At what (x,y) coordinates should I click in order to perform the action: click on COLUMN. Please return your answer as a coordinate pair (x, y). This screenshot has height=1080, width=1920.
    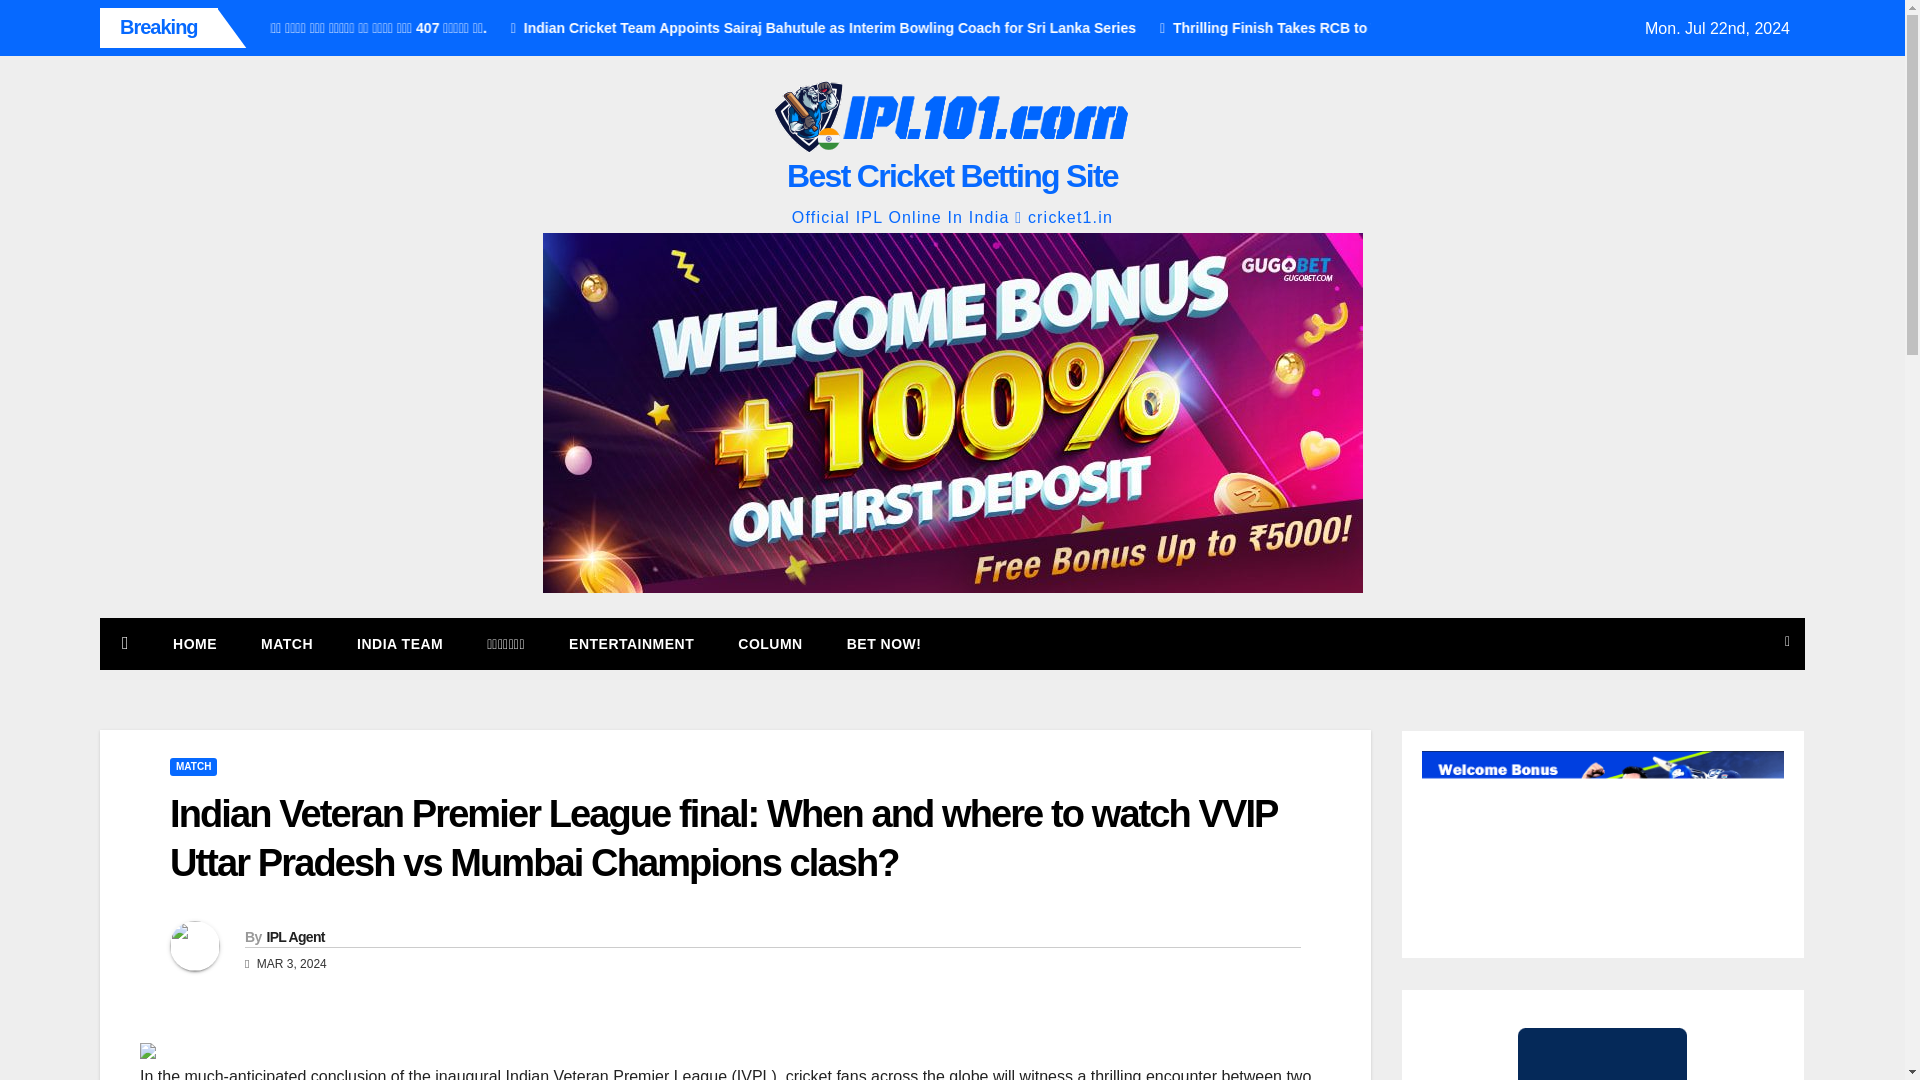
    Looking at the image, I should click on (770, 643).